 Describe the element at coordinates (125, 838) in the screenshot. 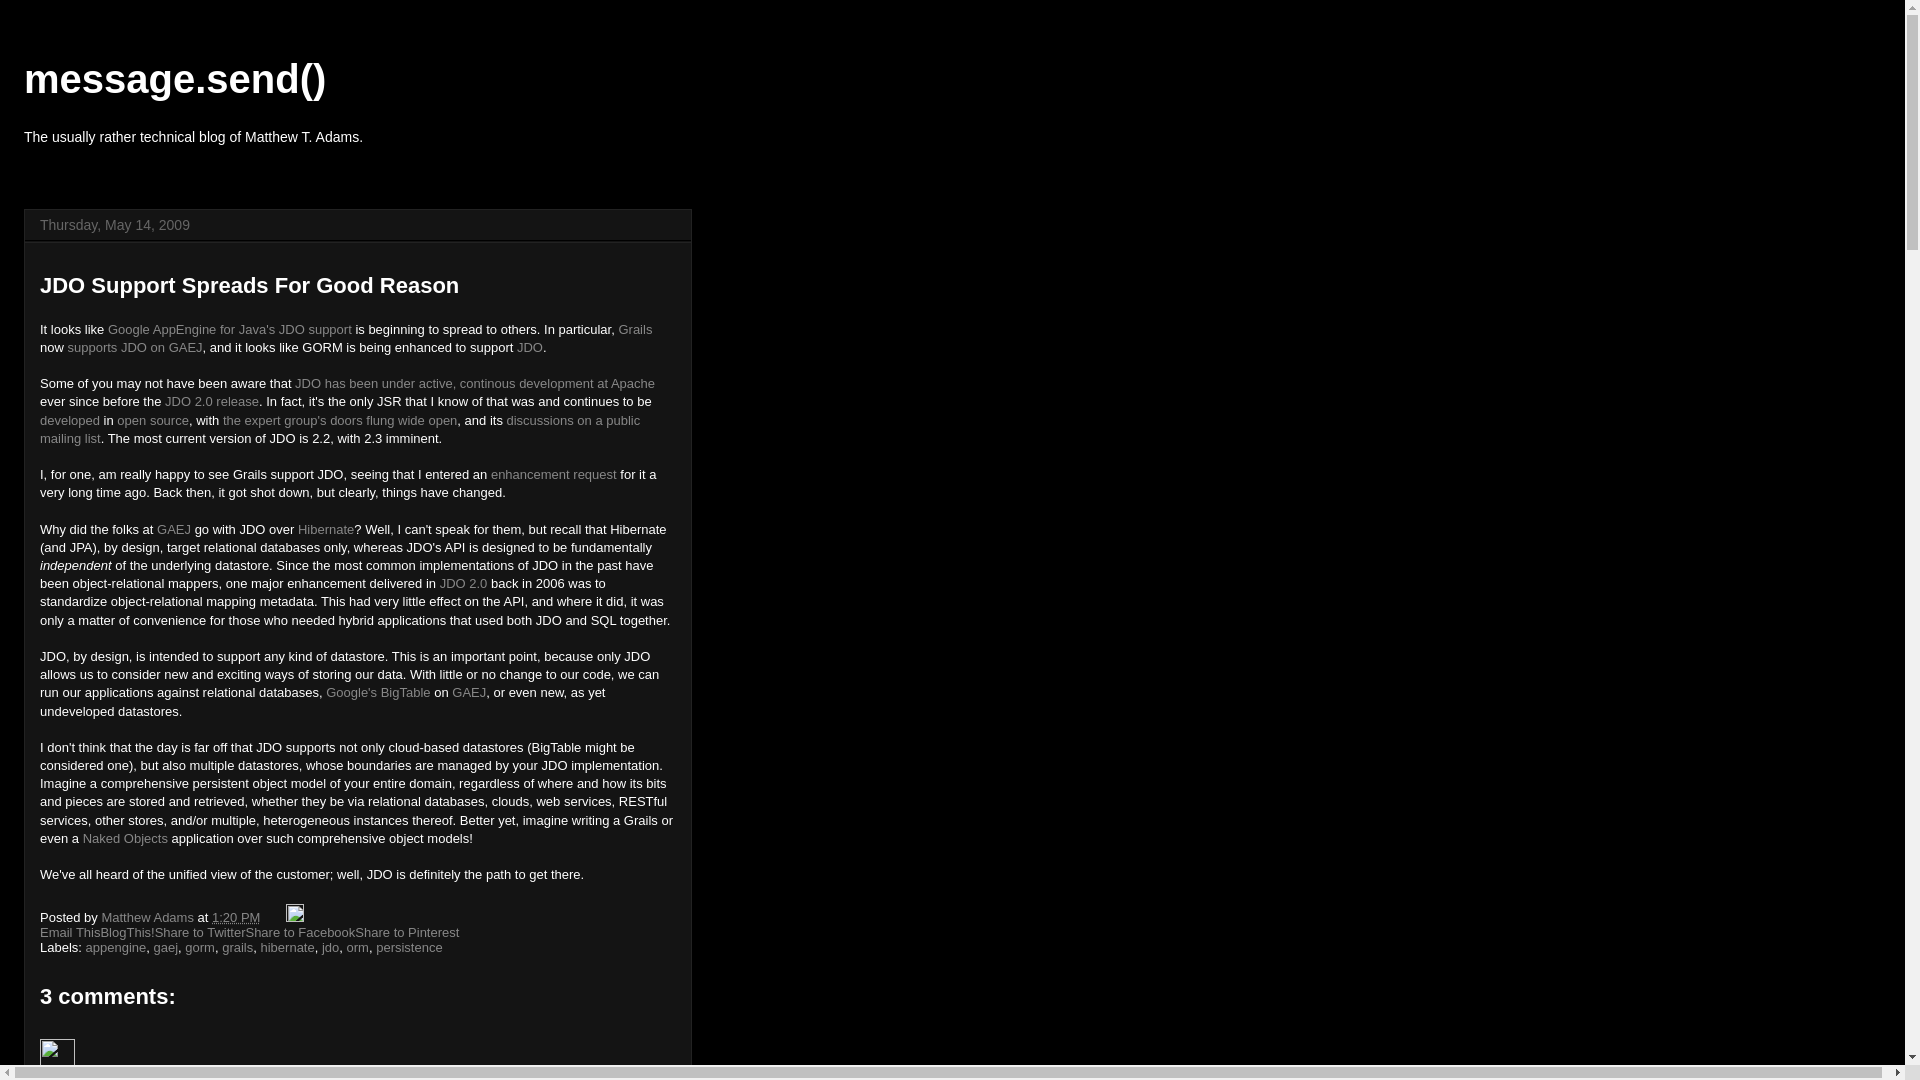

I see `Naked Objects` at that location.